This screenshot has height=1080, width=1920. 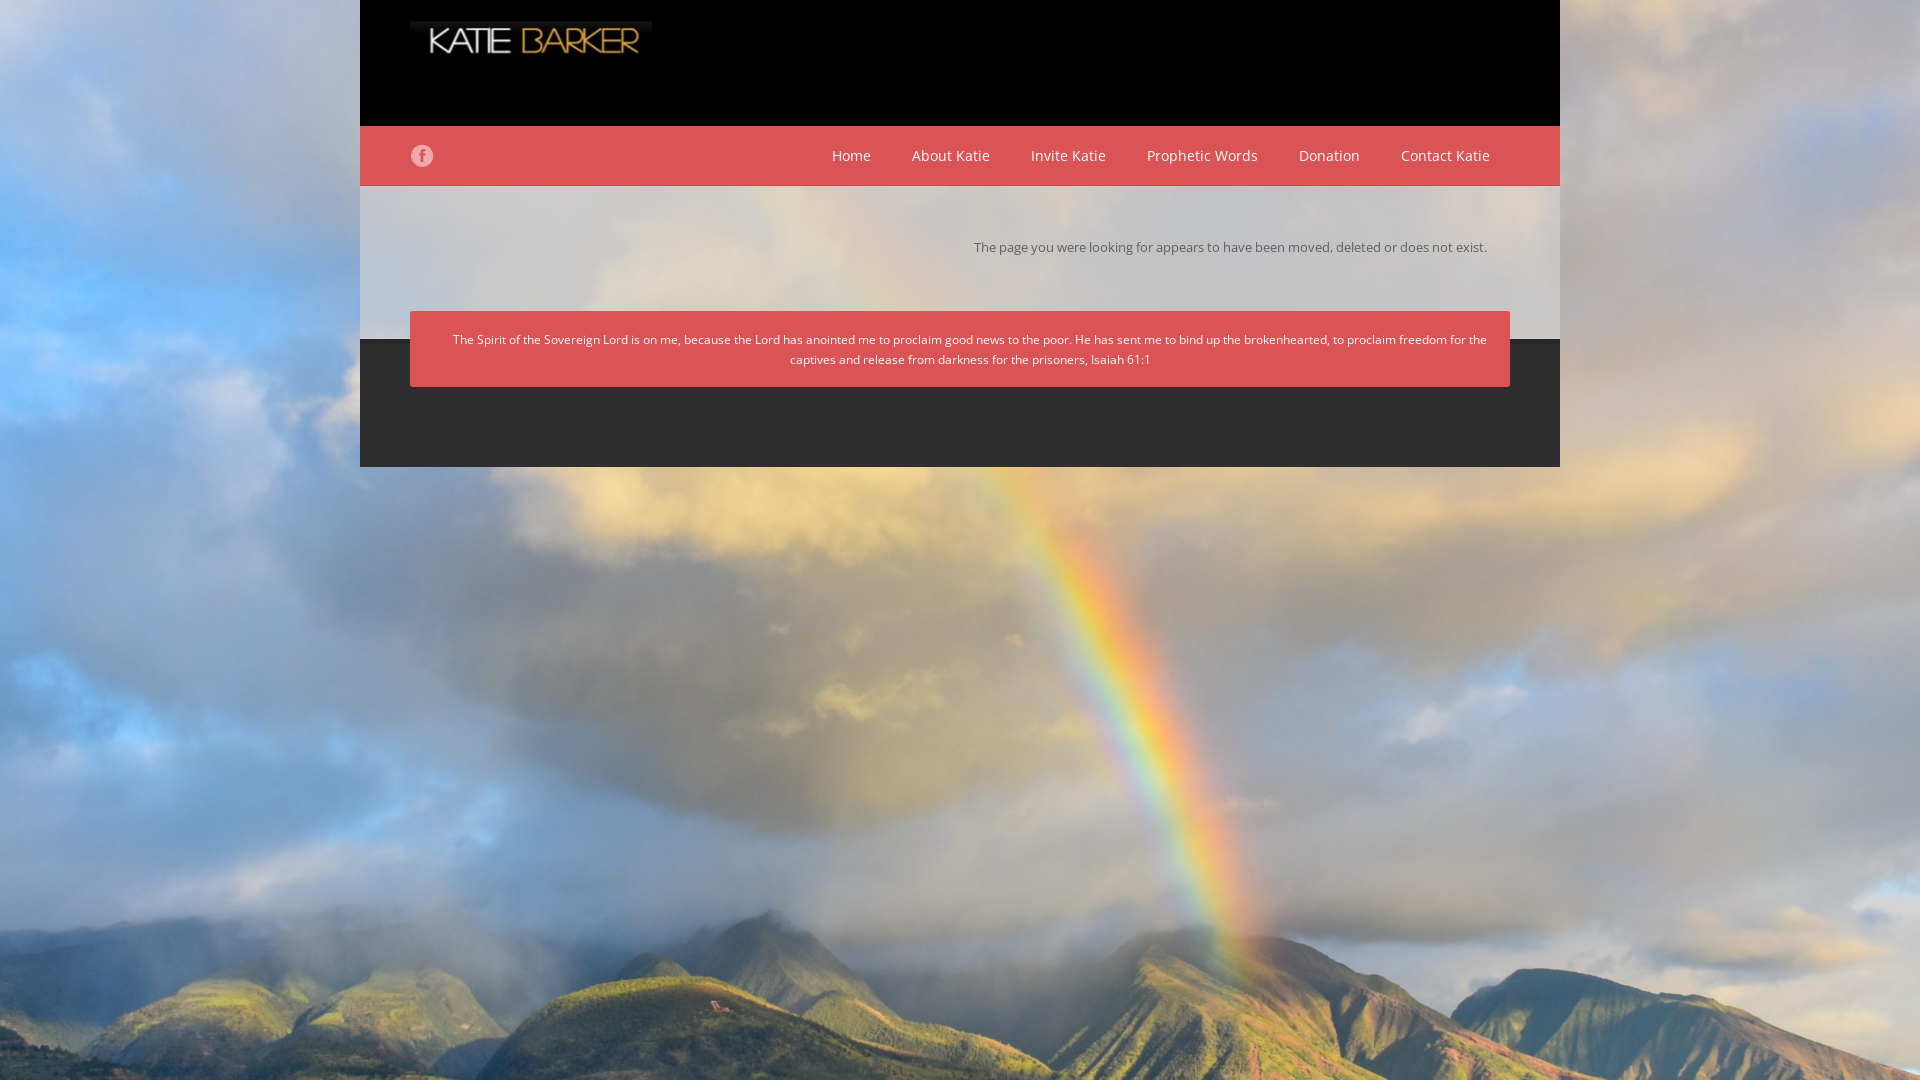 I want to click on About Katie, so click(x=951, y=156).